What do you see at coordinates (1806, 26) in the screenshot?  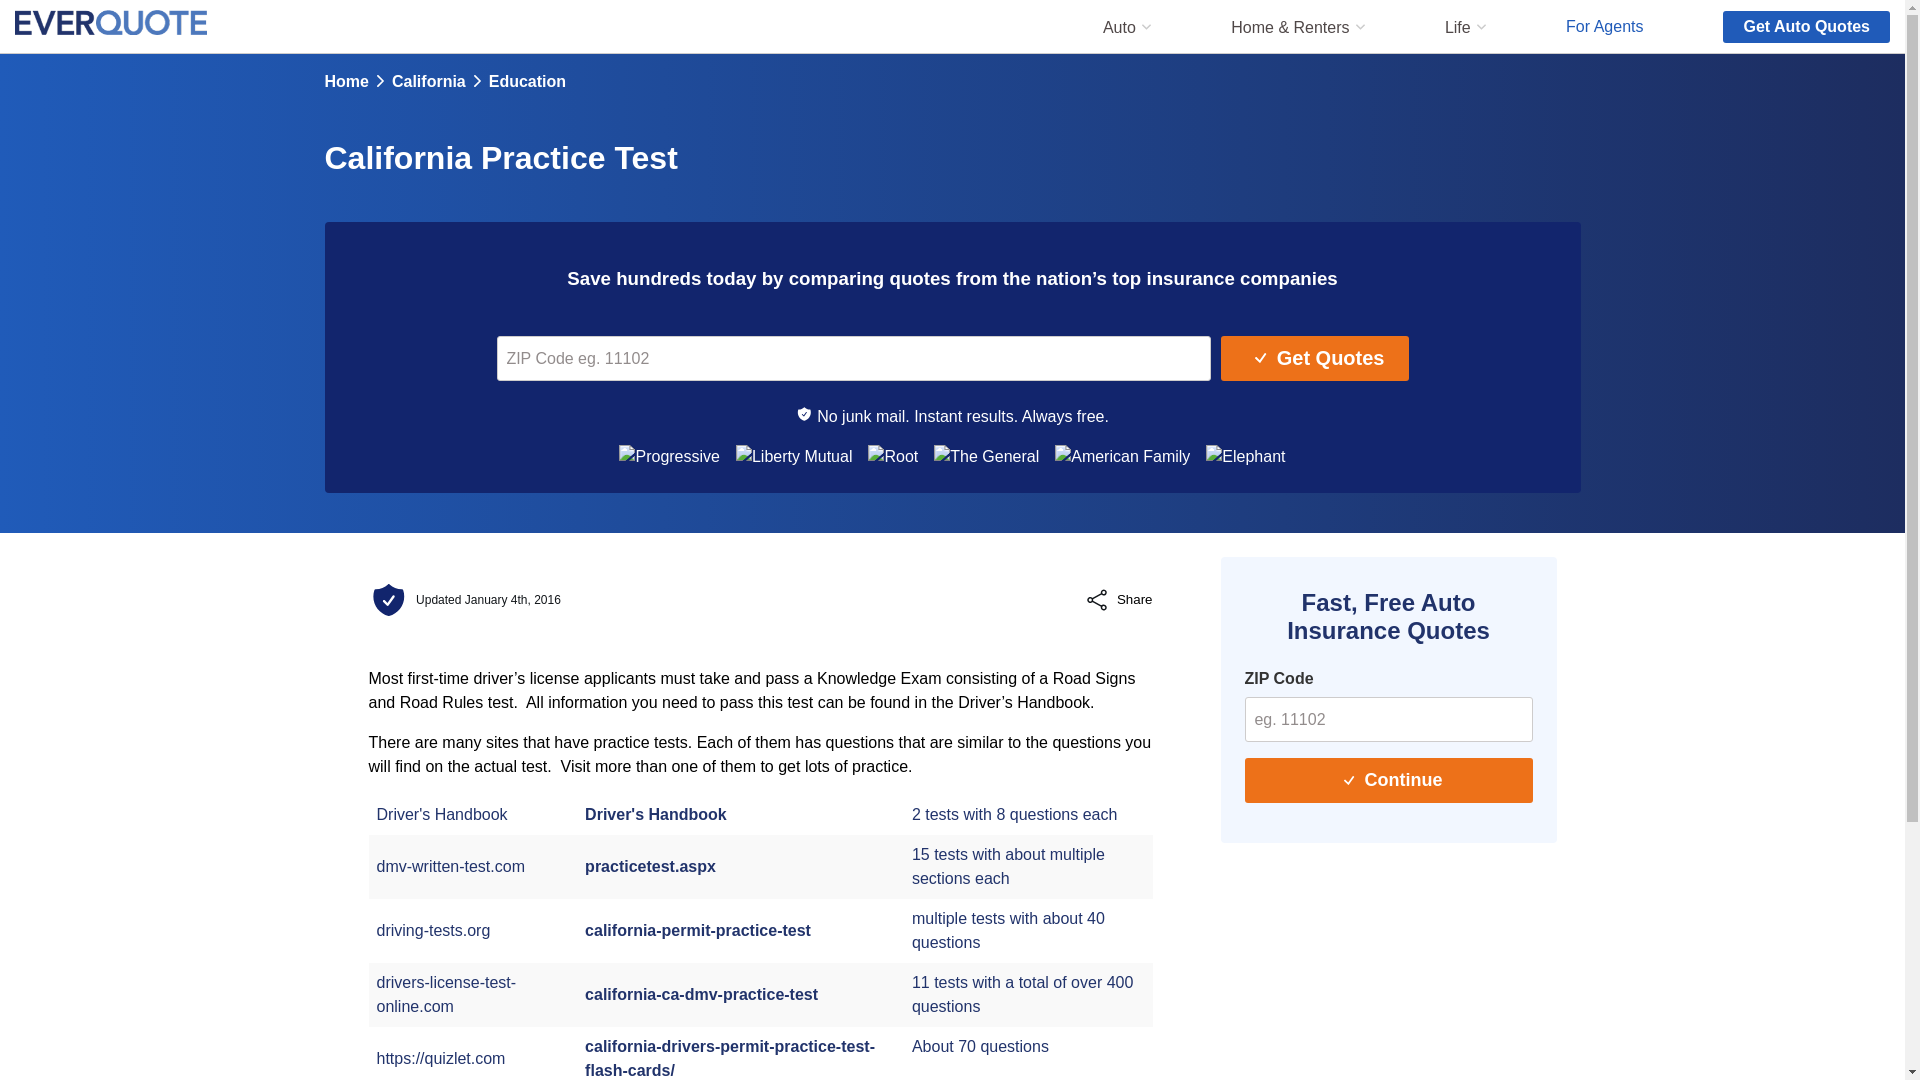 I see `Get Auto Quotes` at bounding box center [1806, 26].